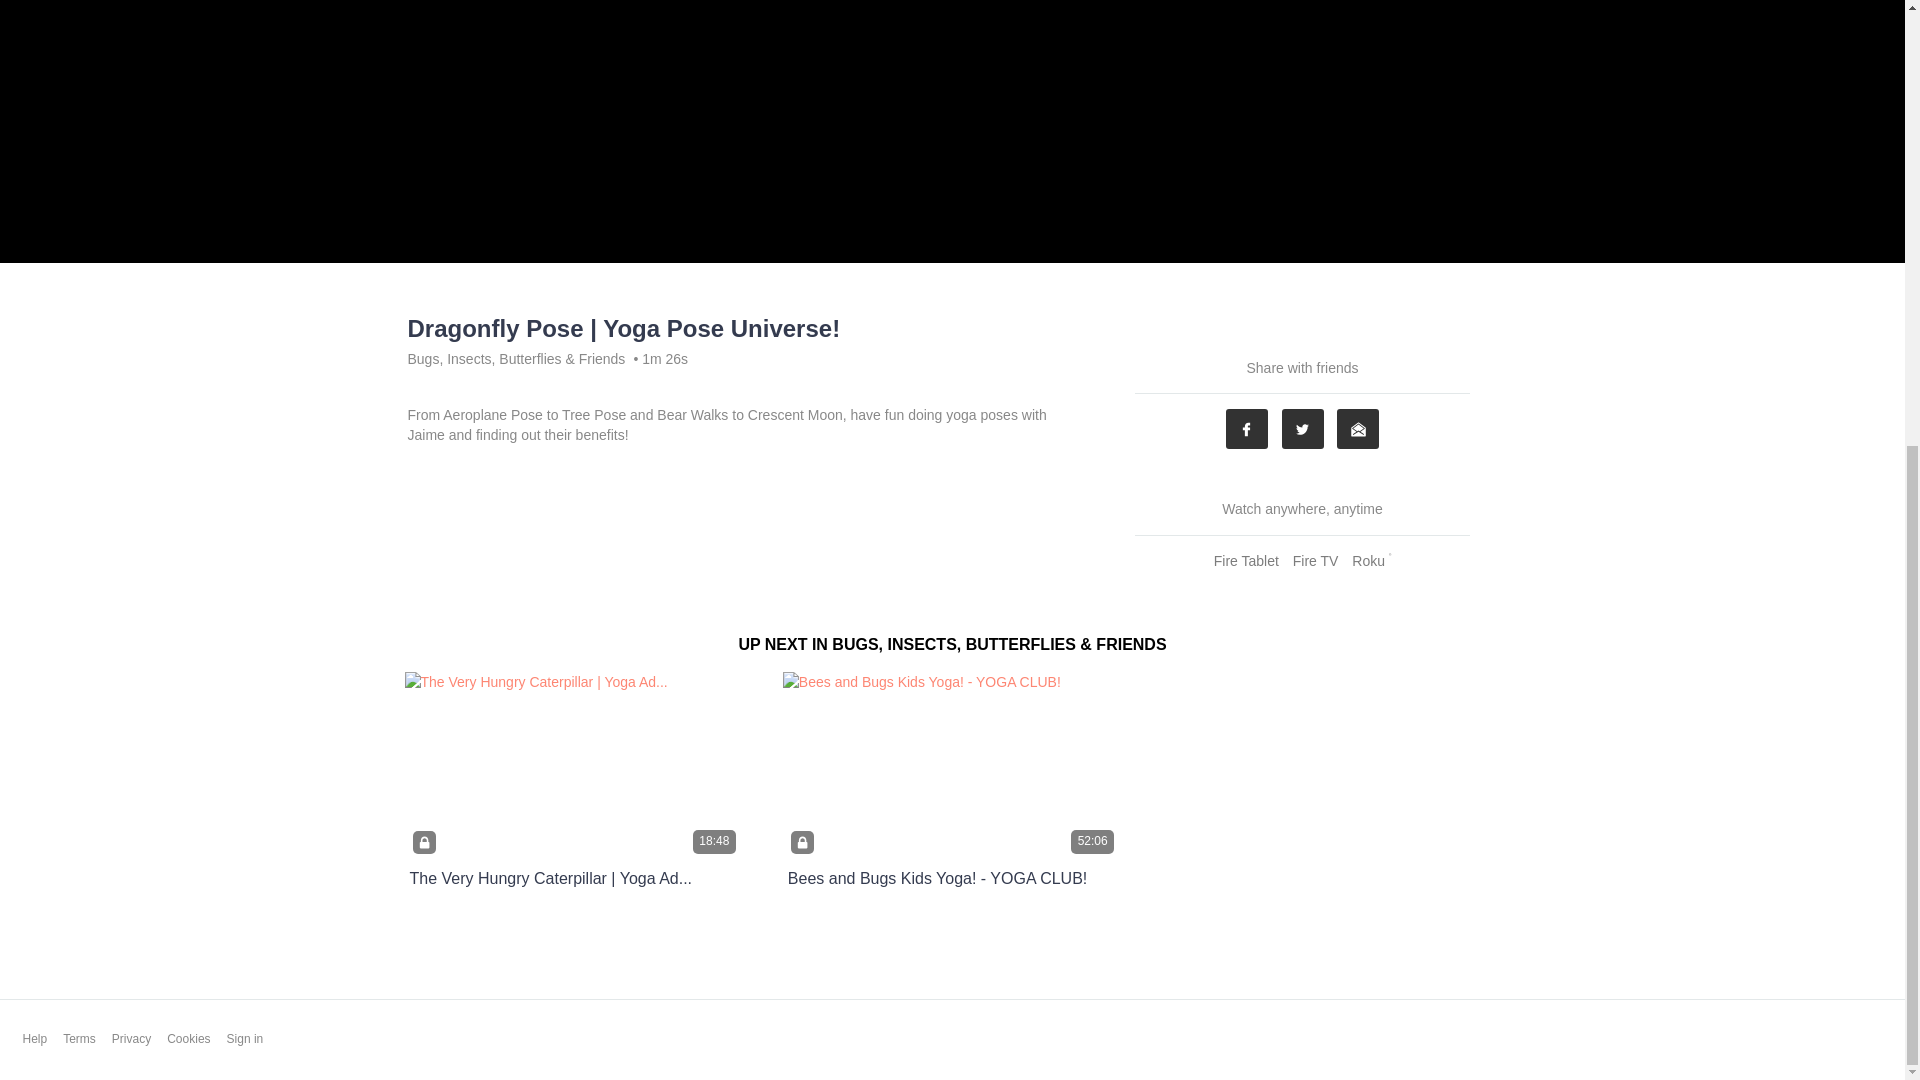 This screenshot has height=1080, width=1920. I want to click on Facebook, so click(1246, 429).